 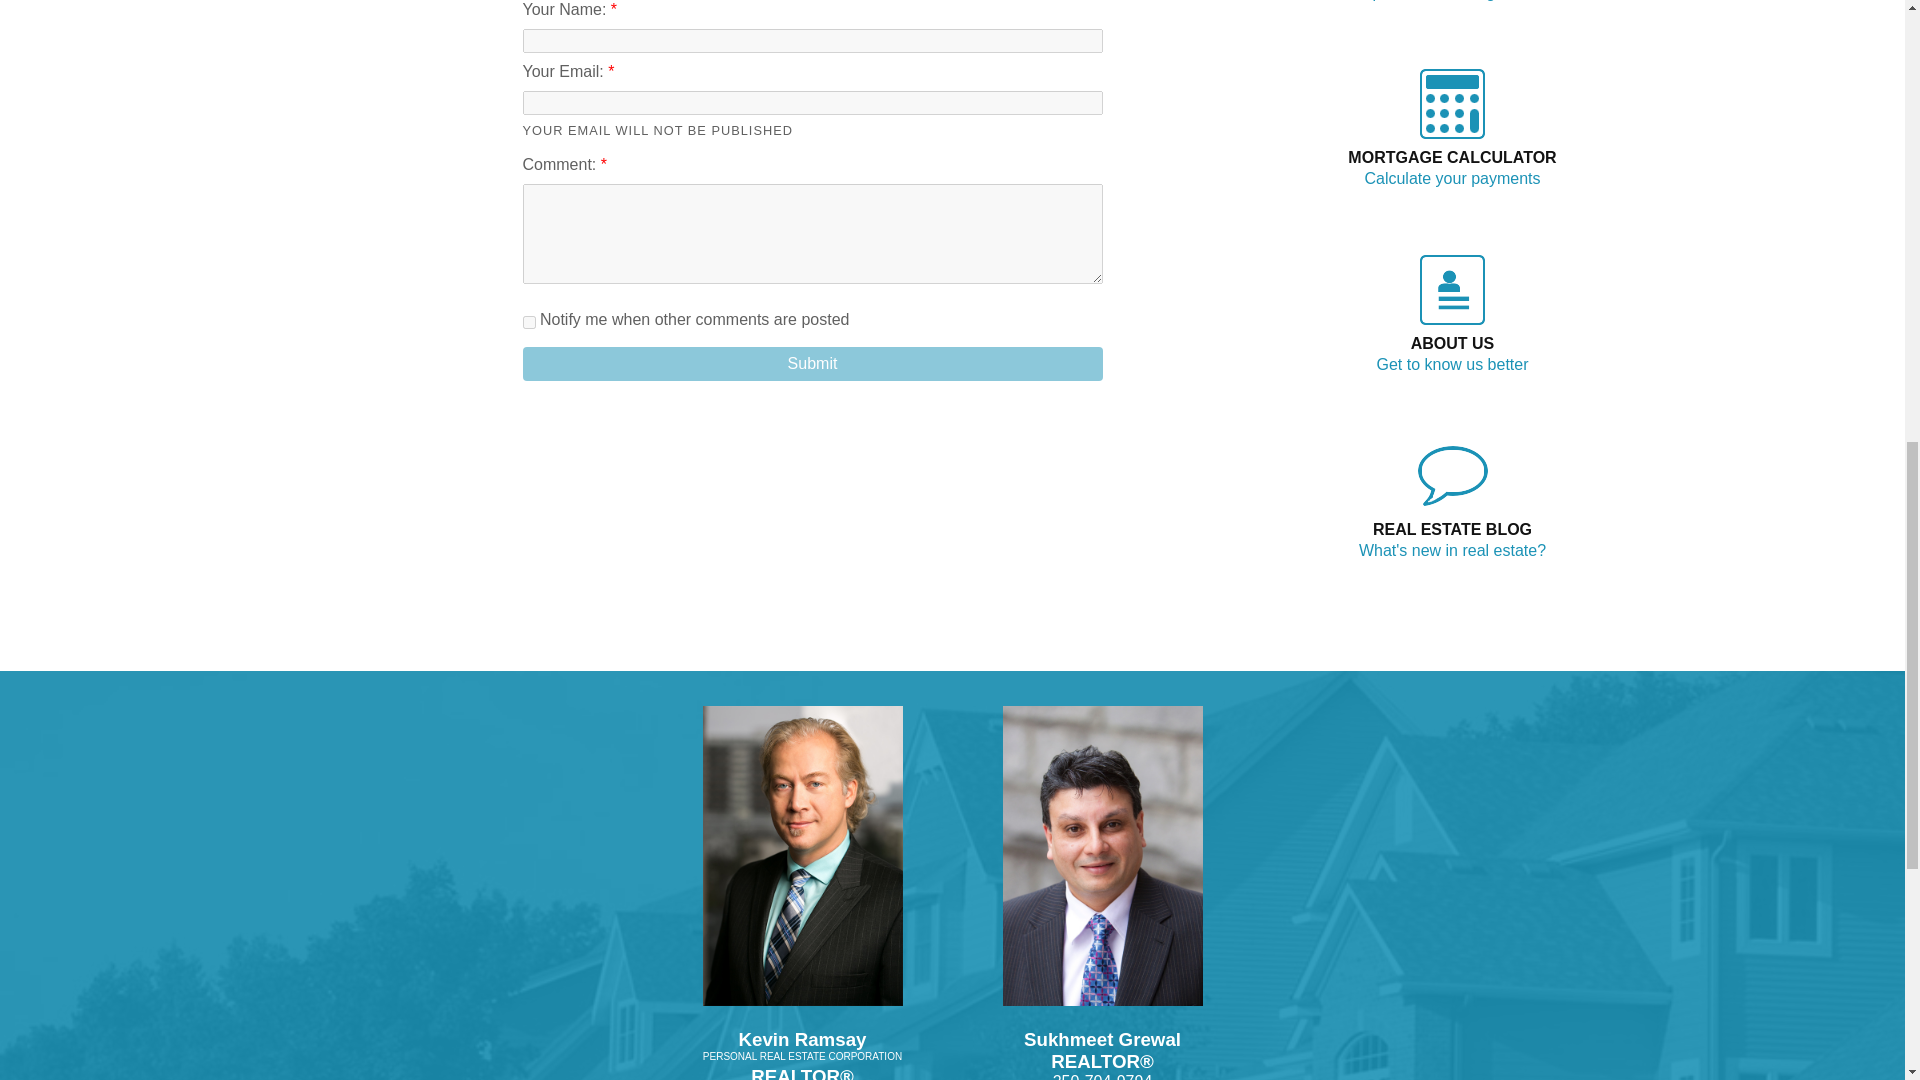 What do you see at coordinates (812, 364) in the screenshot?
I see `Submit` at bounding box center [812, 364].